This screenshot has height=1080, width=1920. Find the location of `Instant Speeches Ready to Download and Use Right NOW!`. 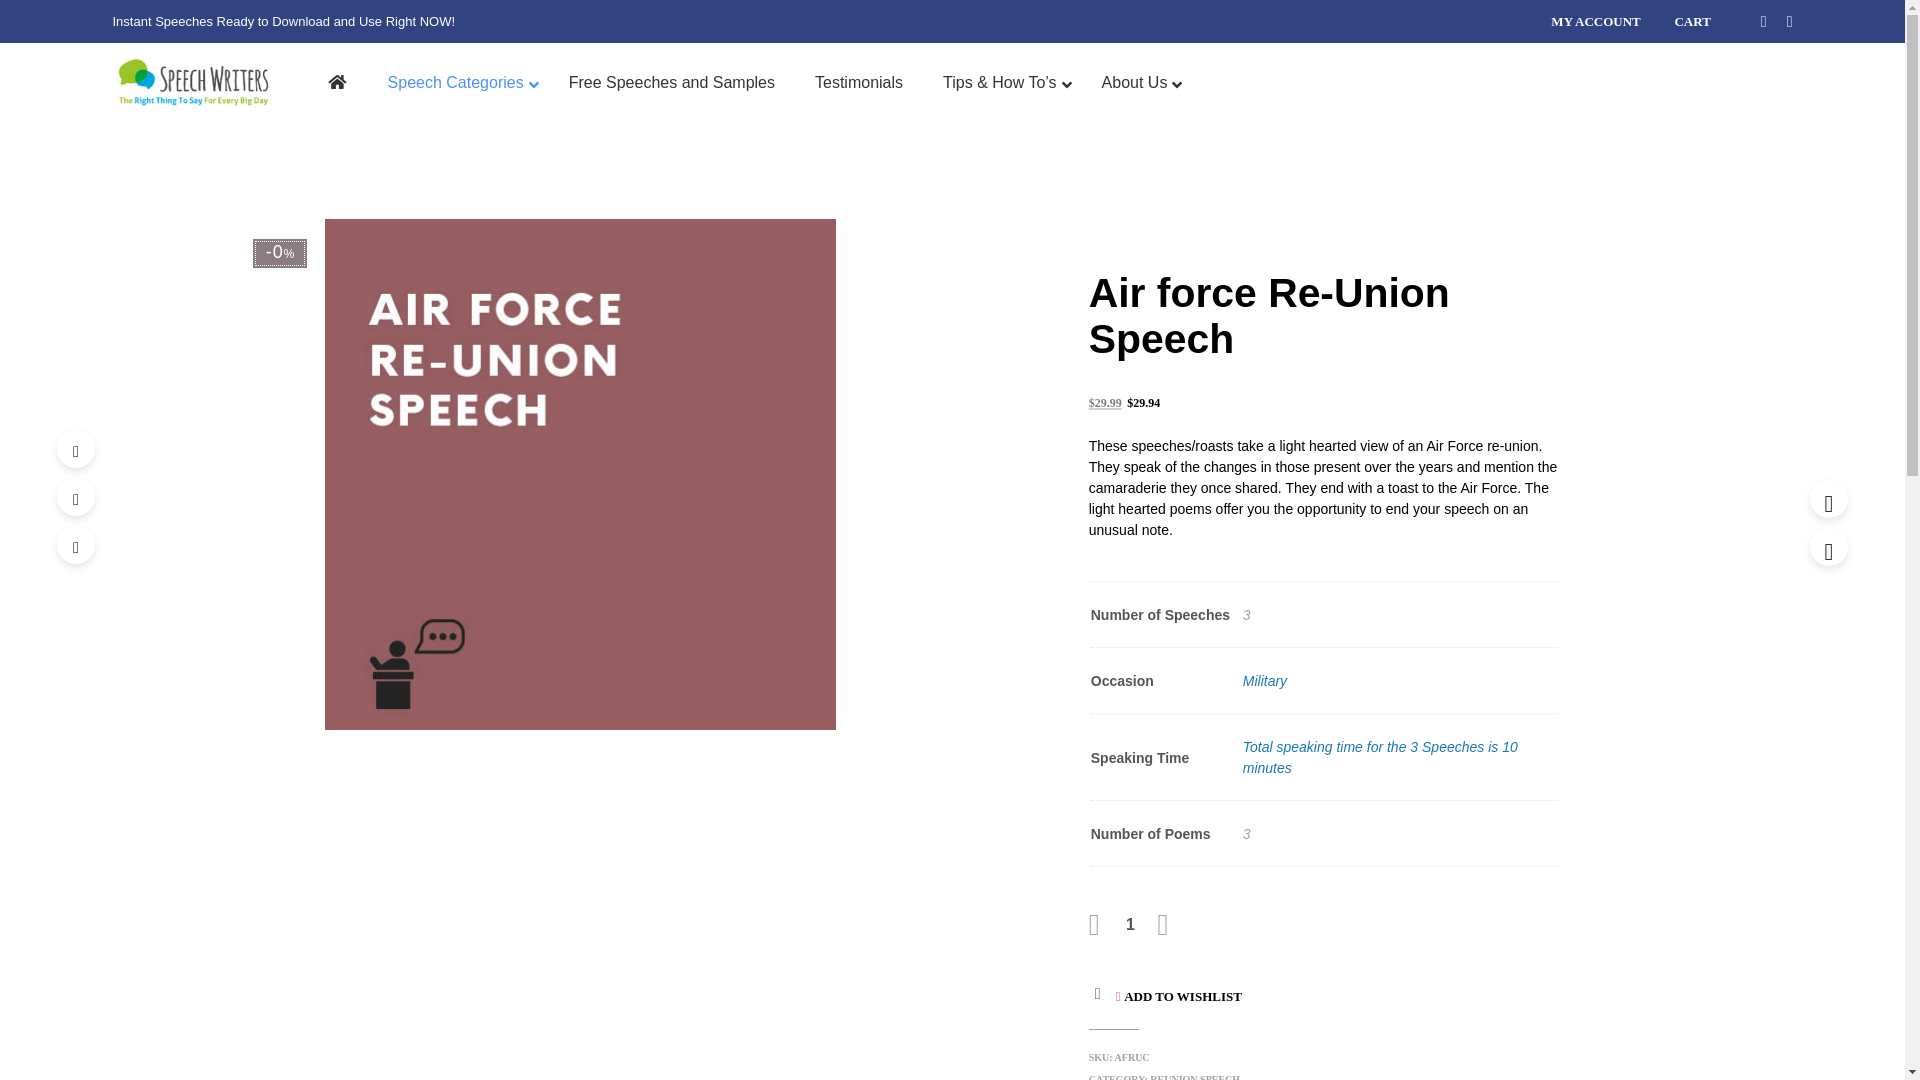

Instant Speeches Ready to Download and Use Right NOW! is located at coordinates (190, 83).